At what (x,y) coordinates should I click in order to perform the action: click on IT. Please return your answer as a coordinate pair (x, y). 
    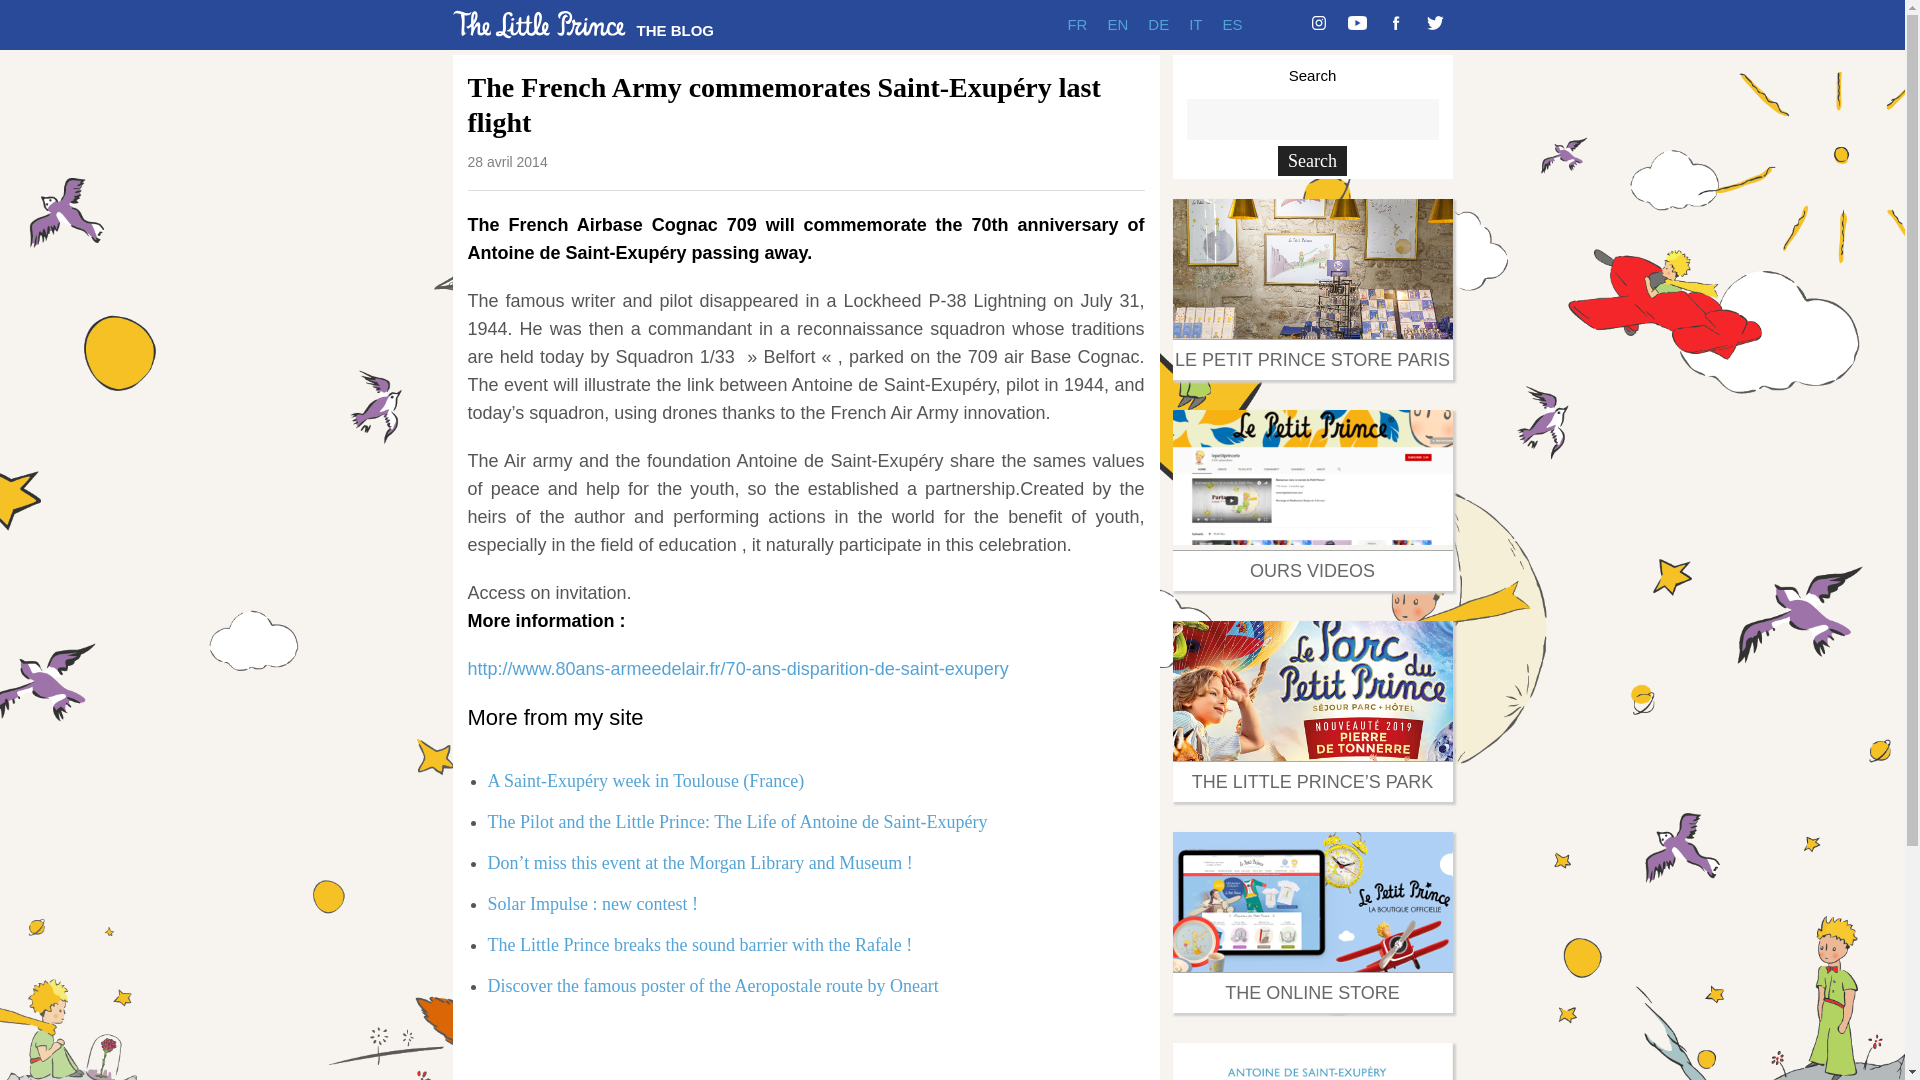
    Looking at the image, I should click on (1194, 24).